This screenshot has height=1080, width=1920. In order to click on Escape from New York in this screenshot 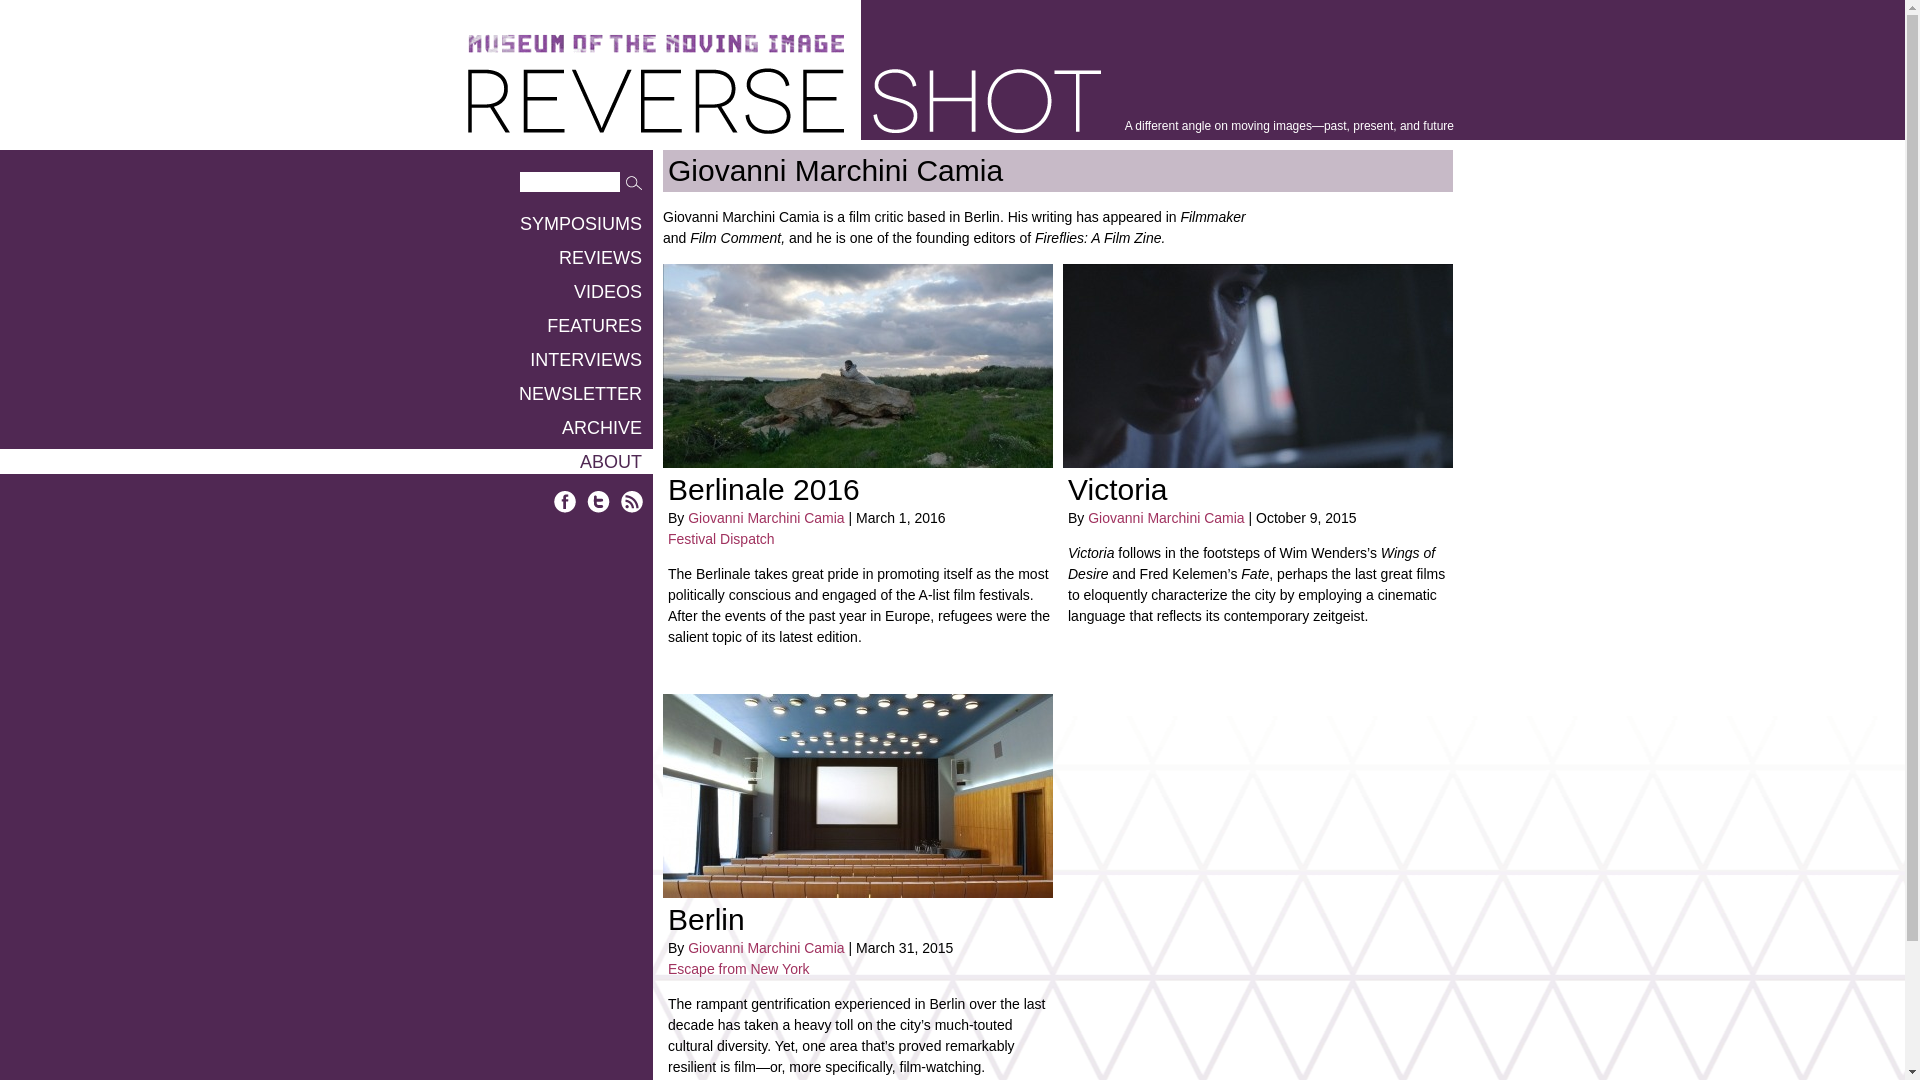, I will do `click(739, 969)`.